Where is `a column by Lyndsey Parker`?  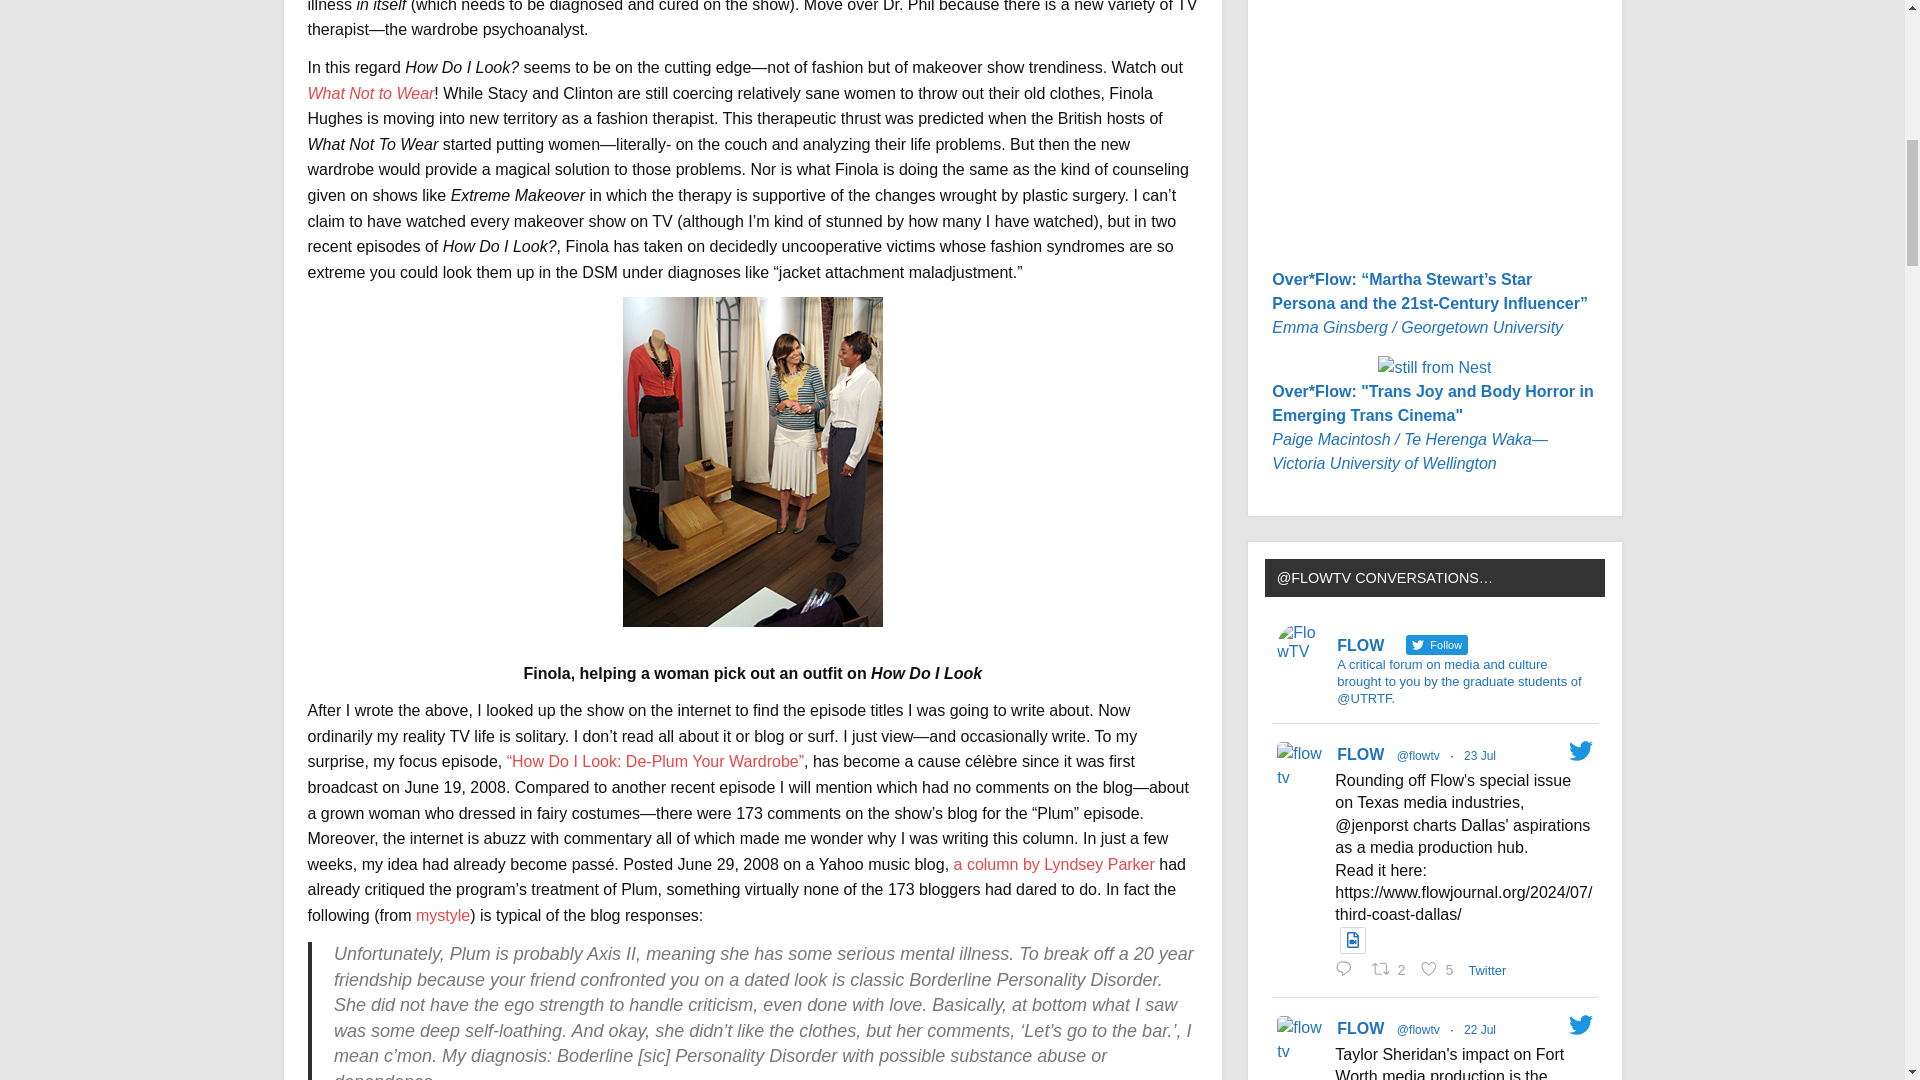
a column by Lyndsey Parker is located at coordinates (1054, 864).